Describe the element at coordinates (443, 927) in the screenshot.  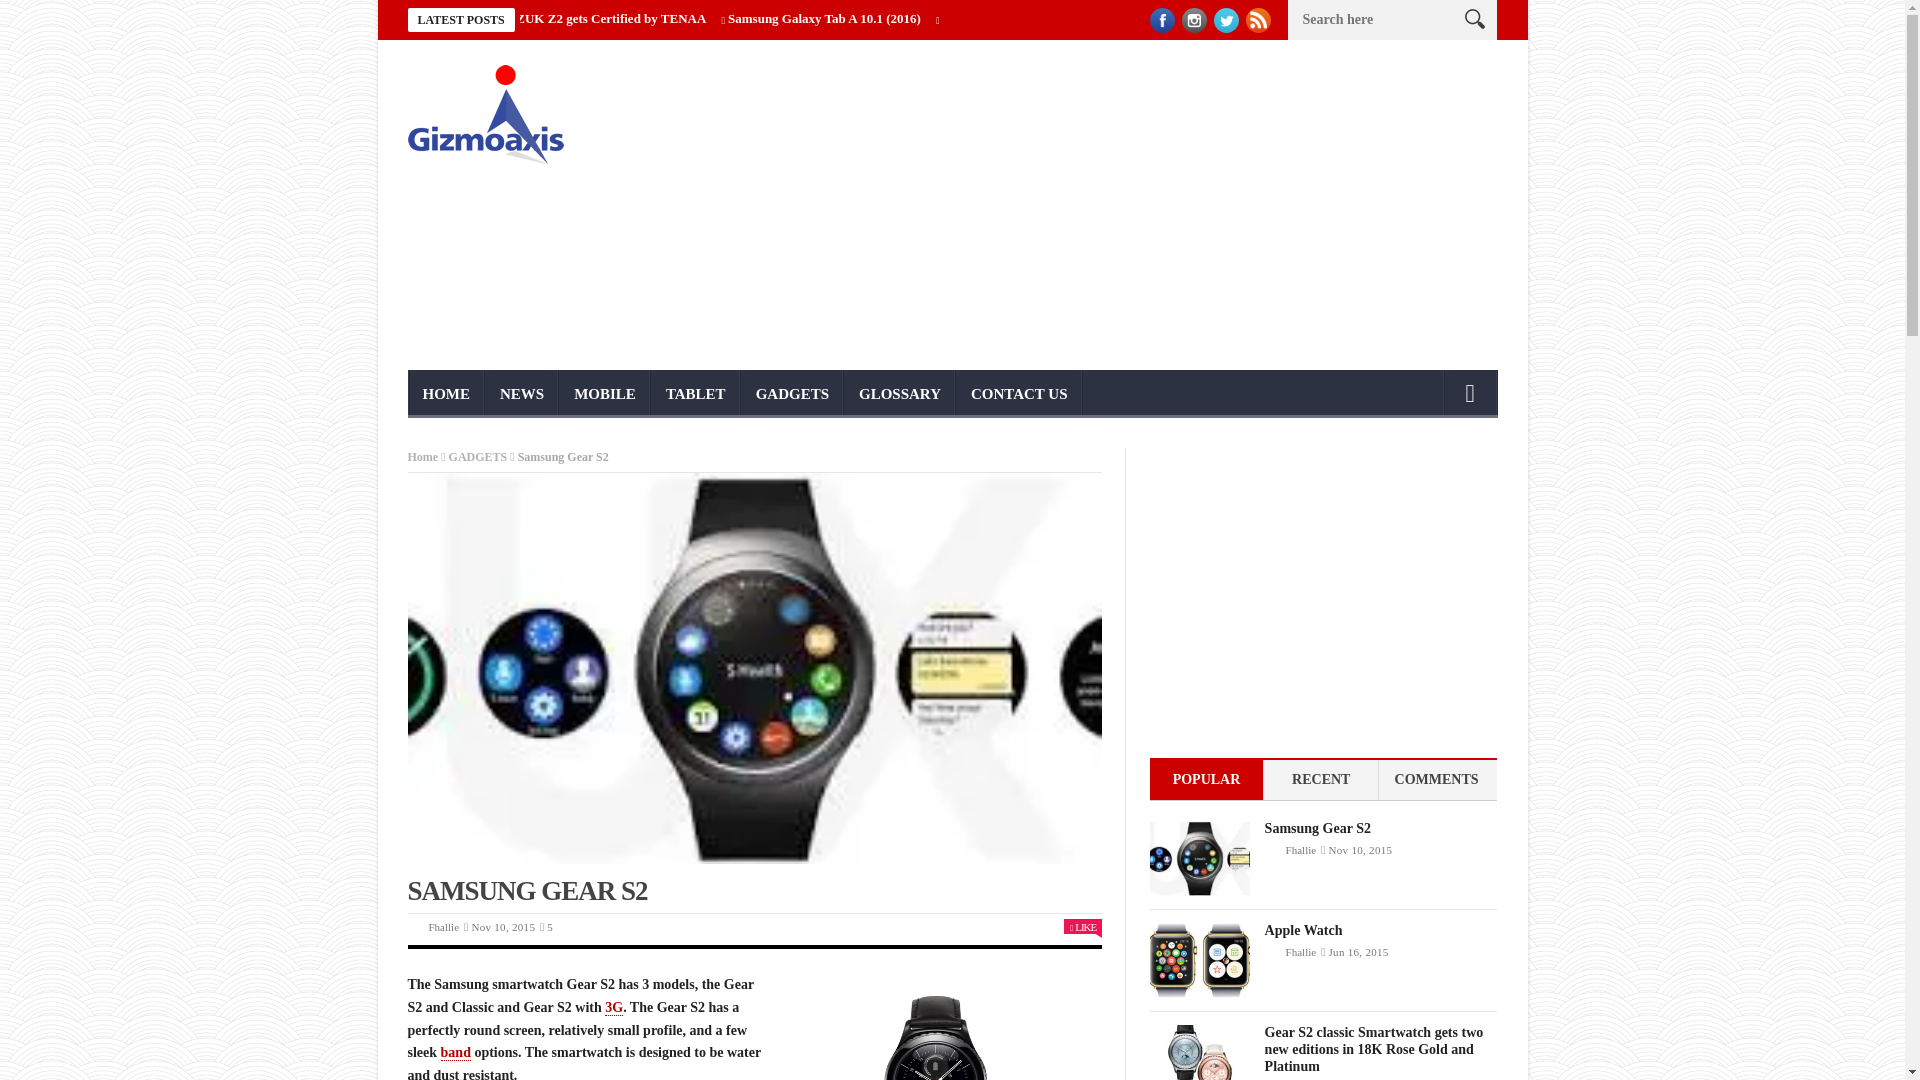
I see `Fhallie` at that location.